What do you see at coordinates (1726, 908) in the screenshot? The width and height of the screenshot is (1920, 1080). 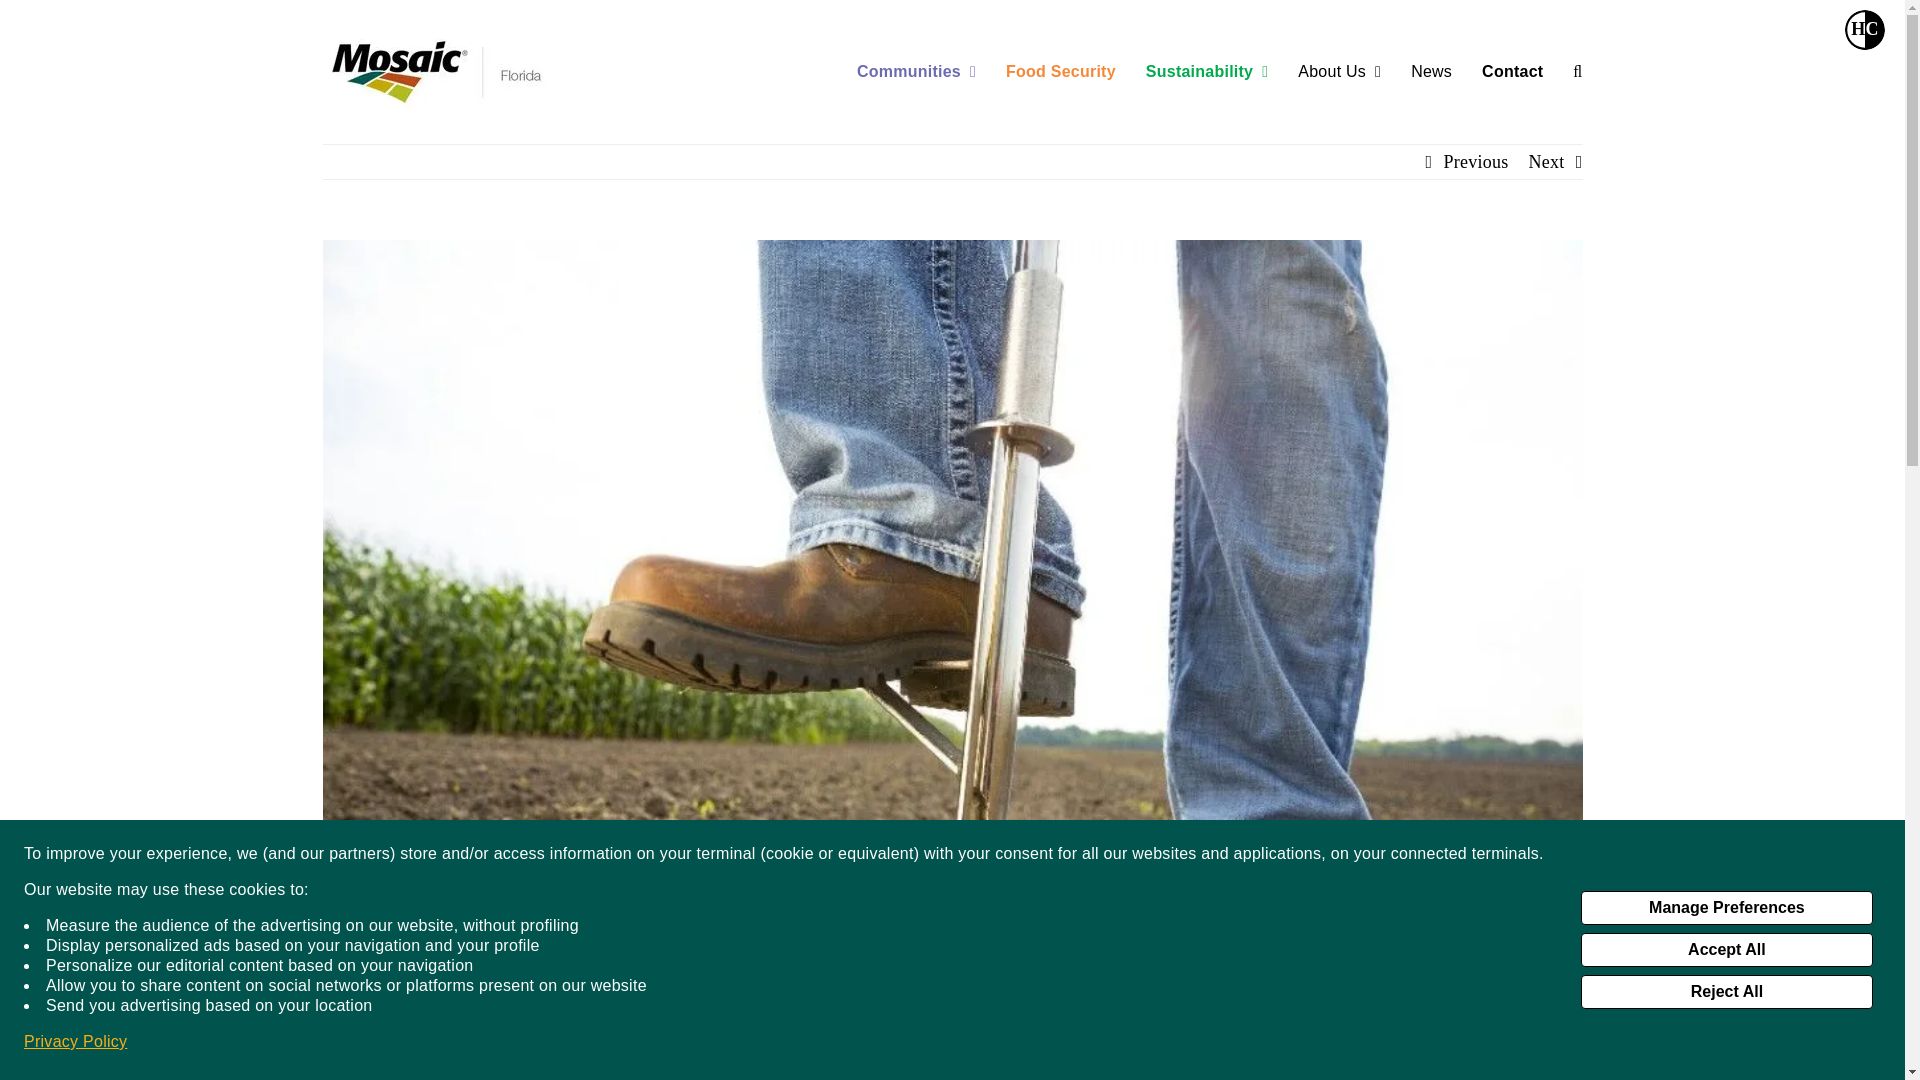 I see `Manage Preferences` at bounding box center [1726, 908].